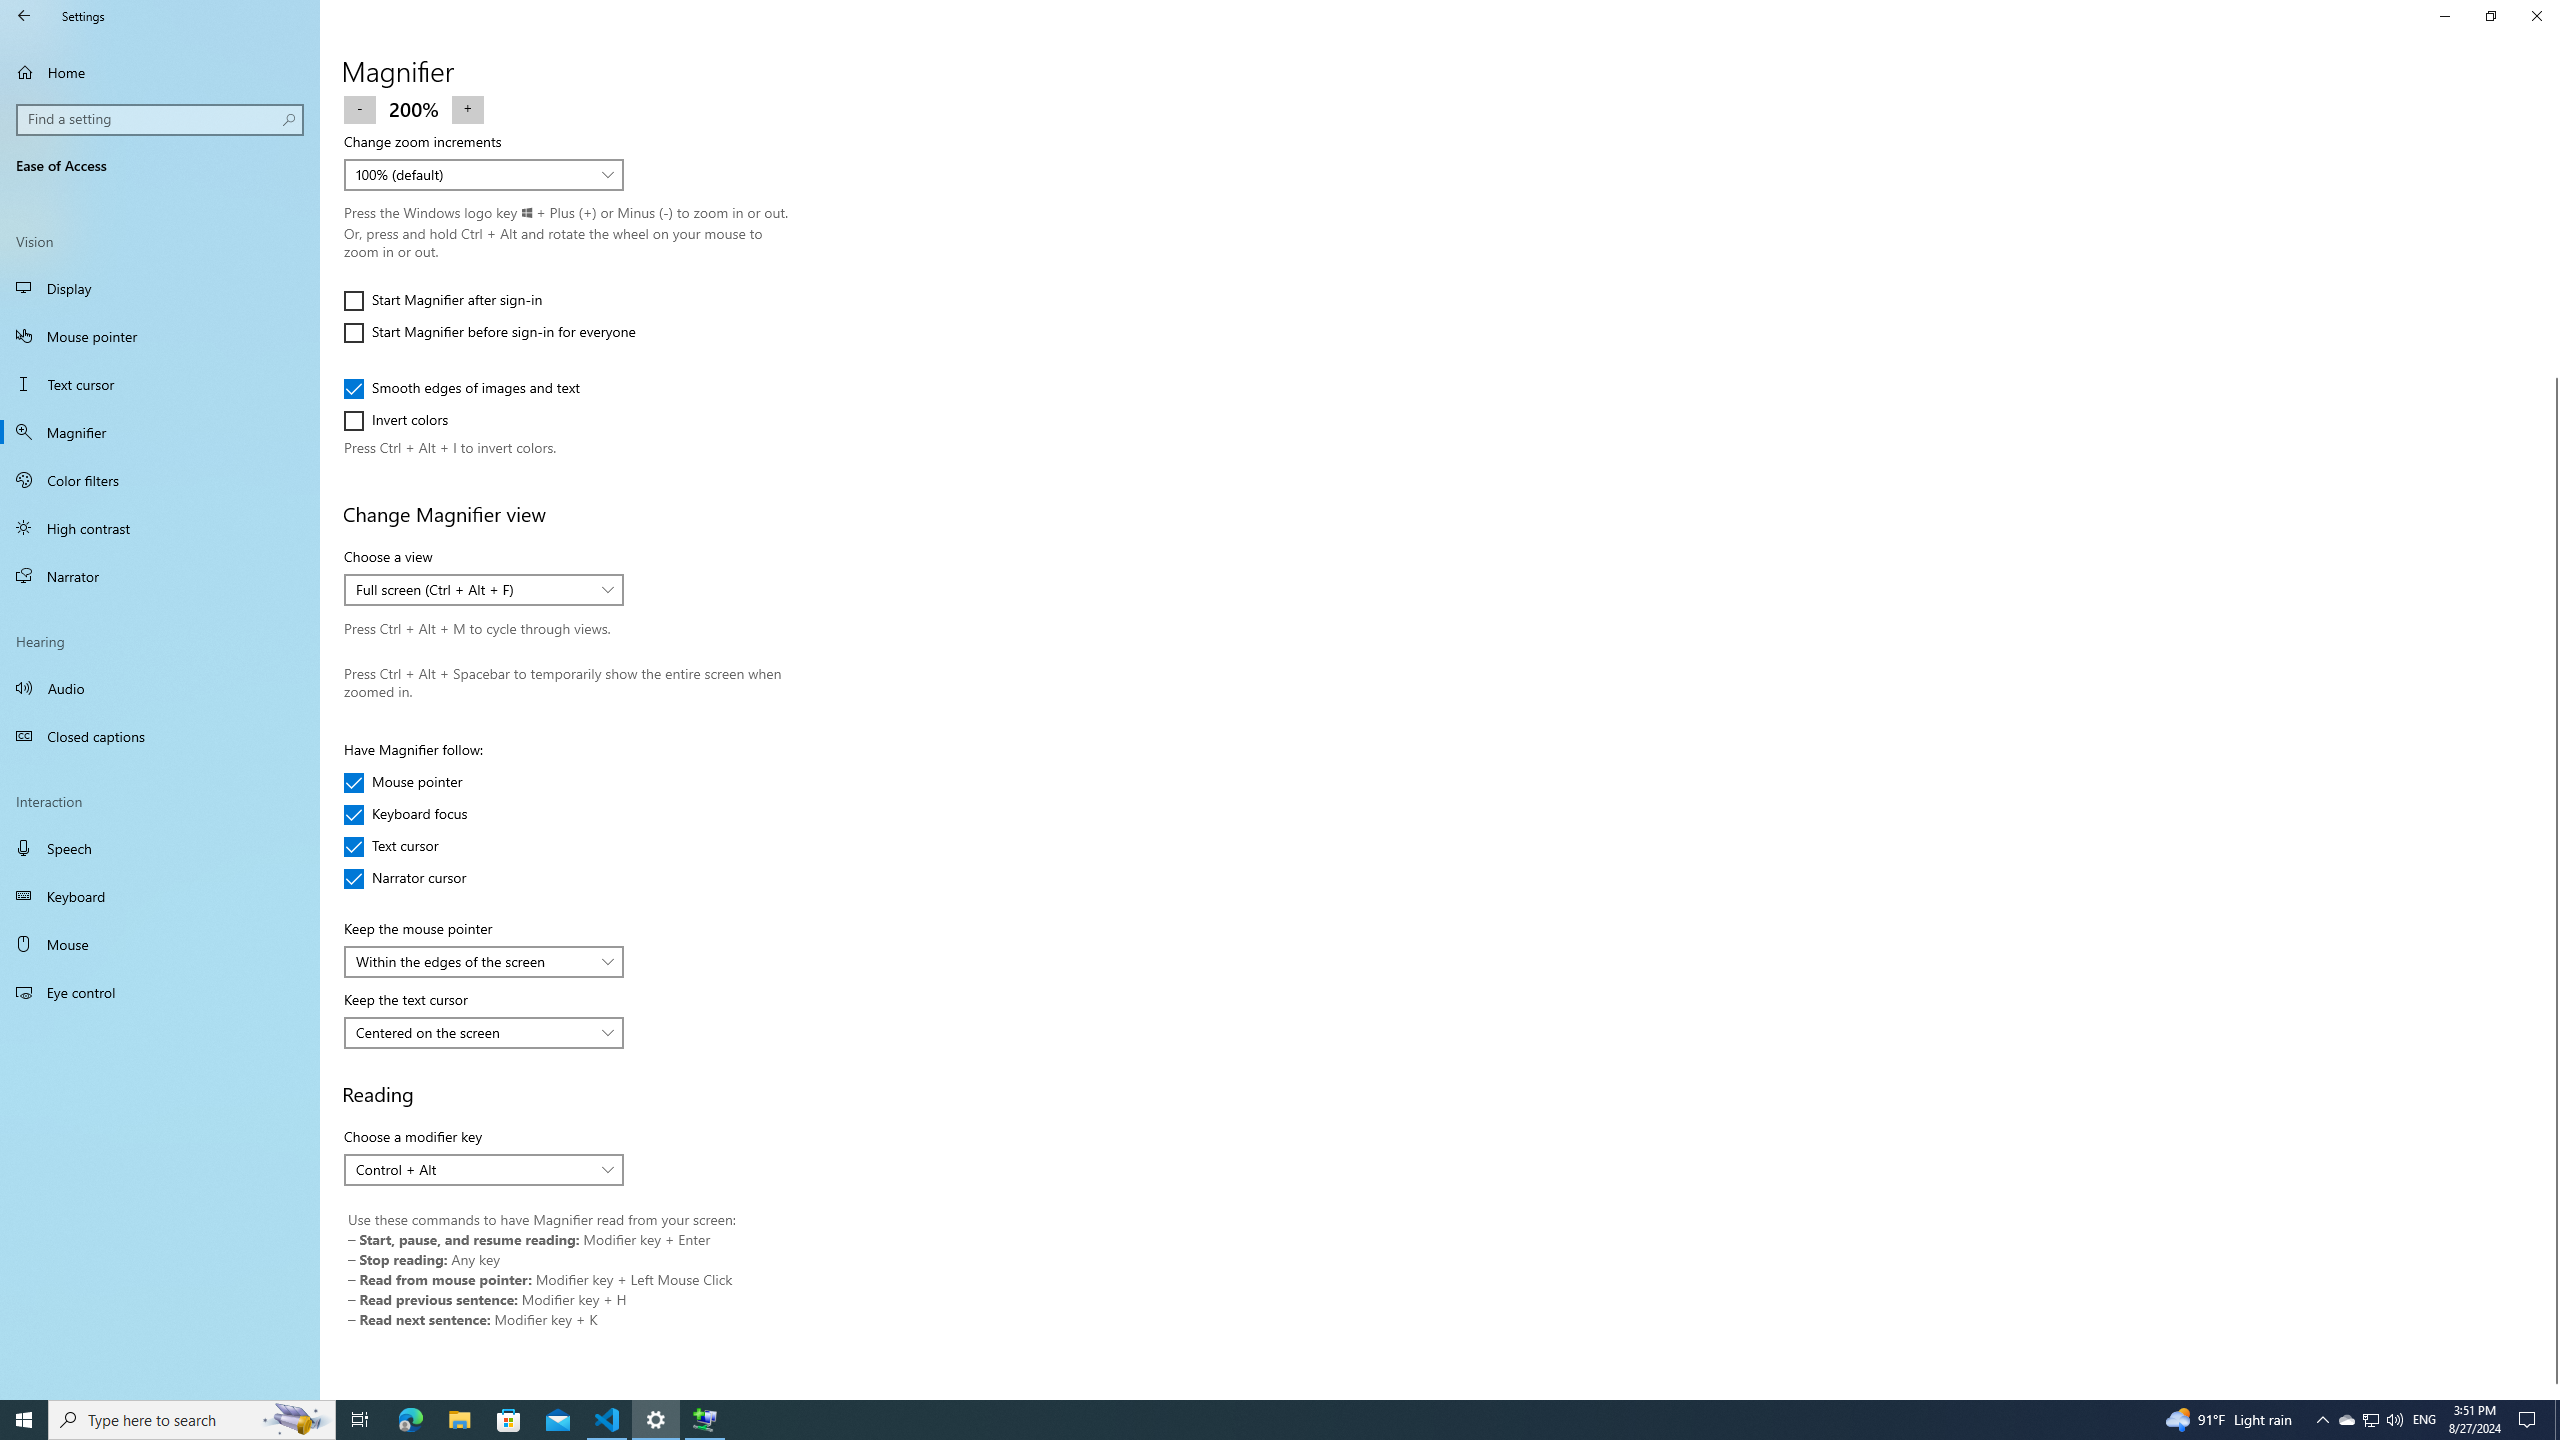 The image size is (2560, 1440). Describe the element at coordinates (442, 300) in the screenshot. I see `Start Magnifier after sign-in` at that location.